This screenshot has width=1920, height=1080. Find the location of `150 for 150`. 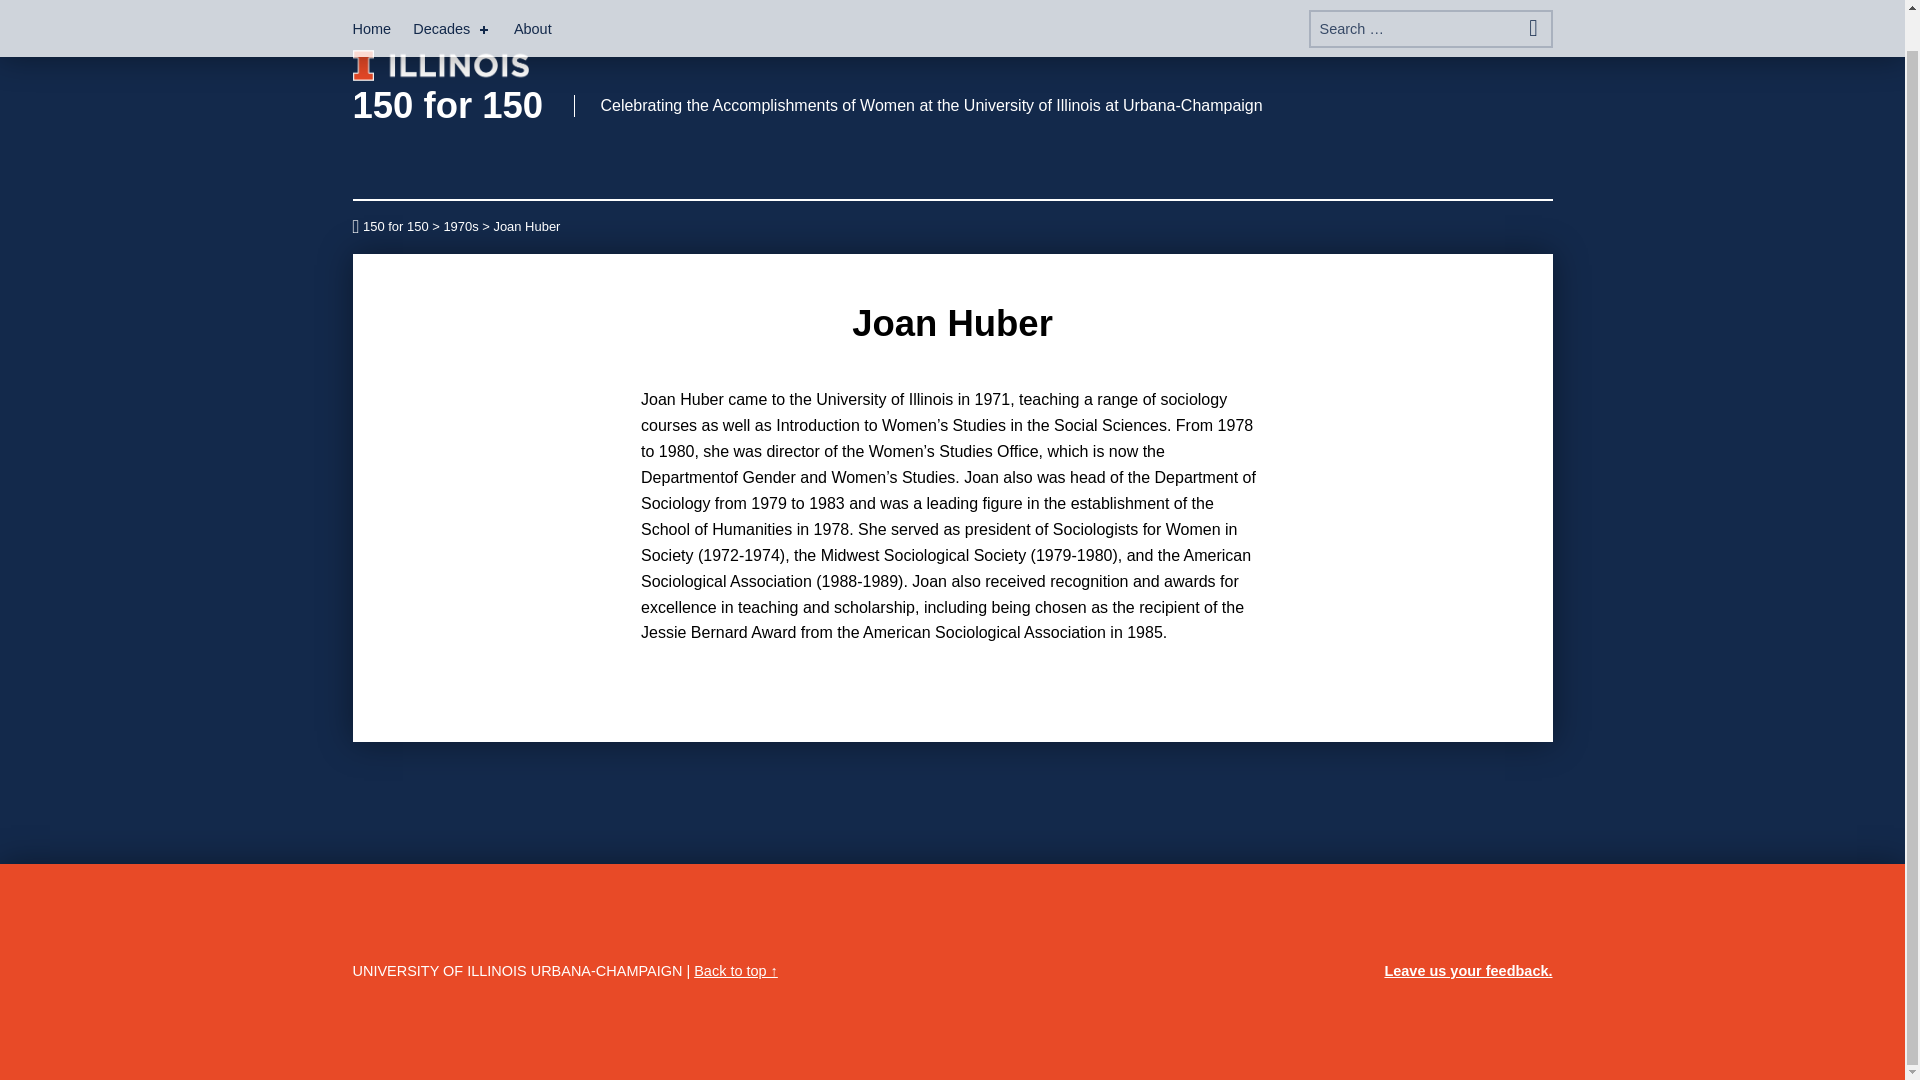

150 for 150 is located at coordinates (447, 106).